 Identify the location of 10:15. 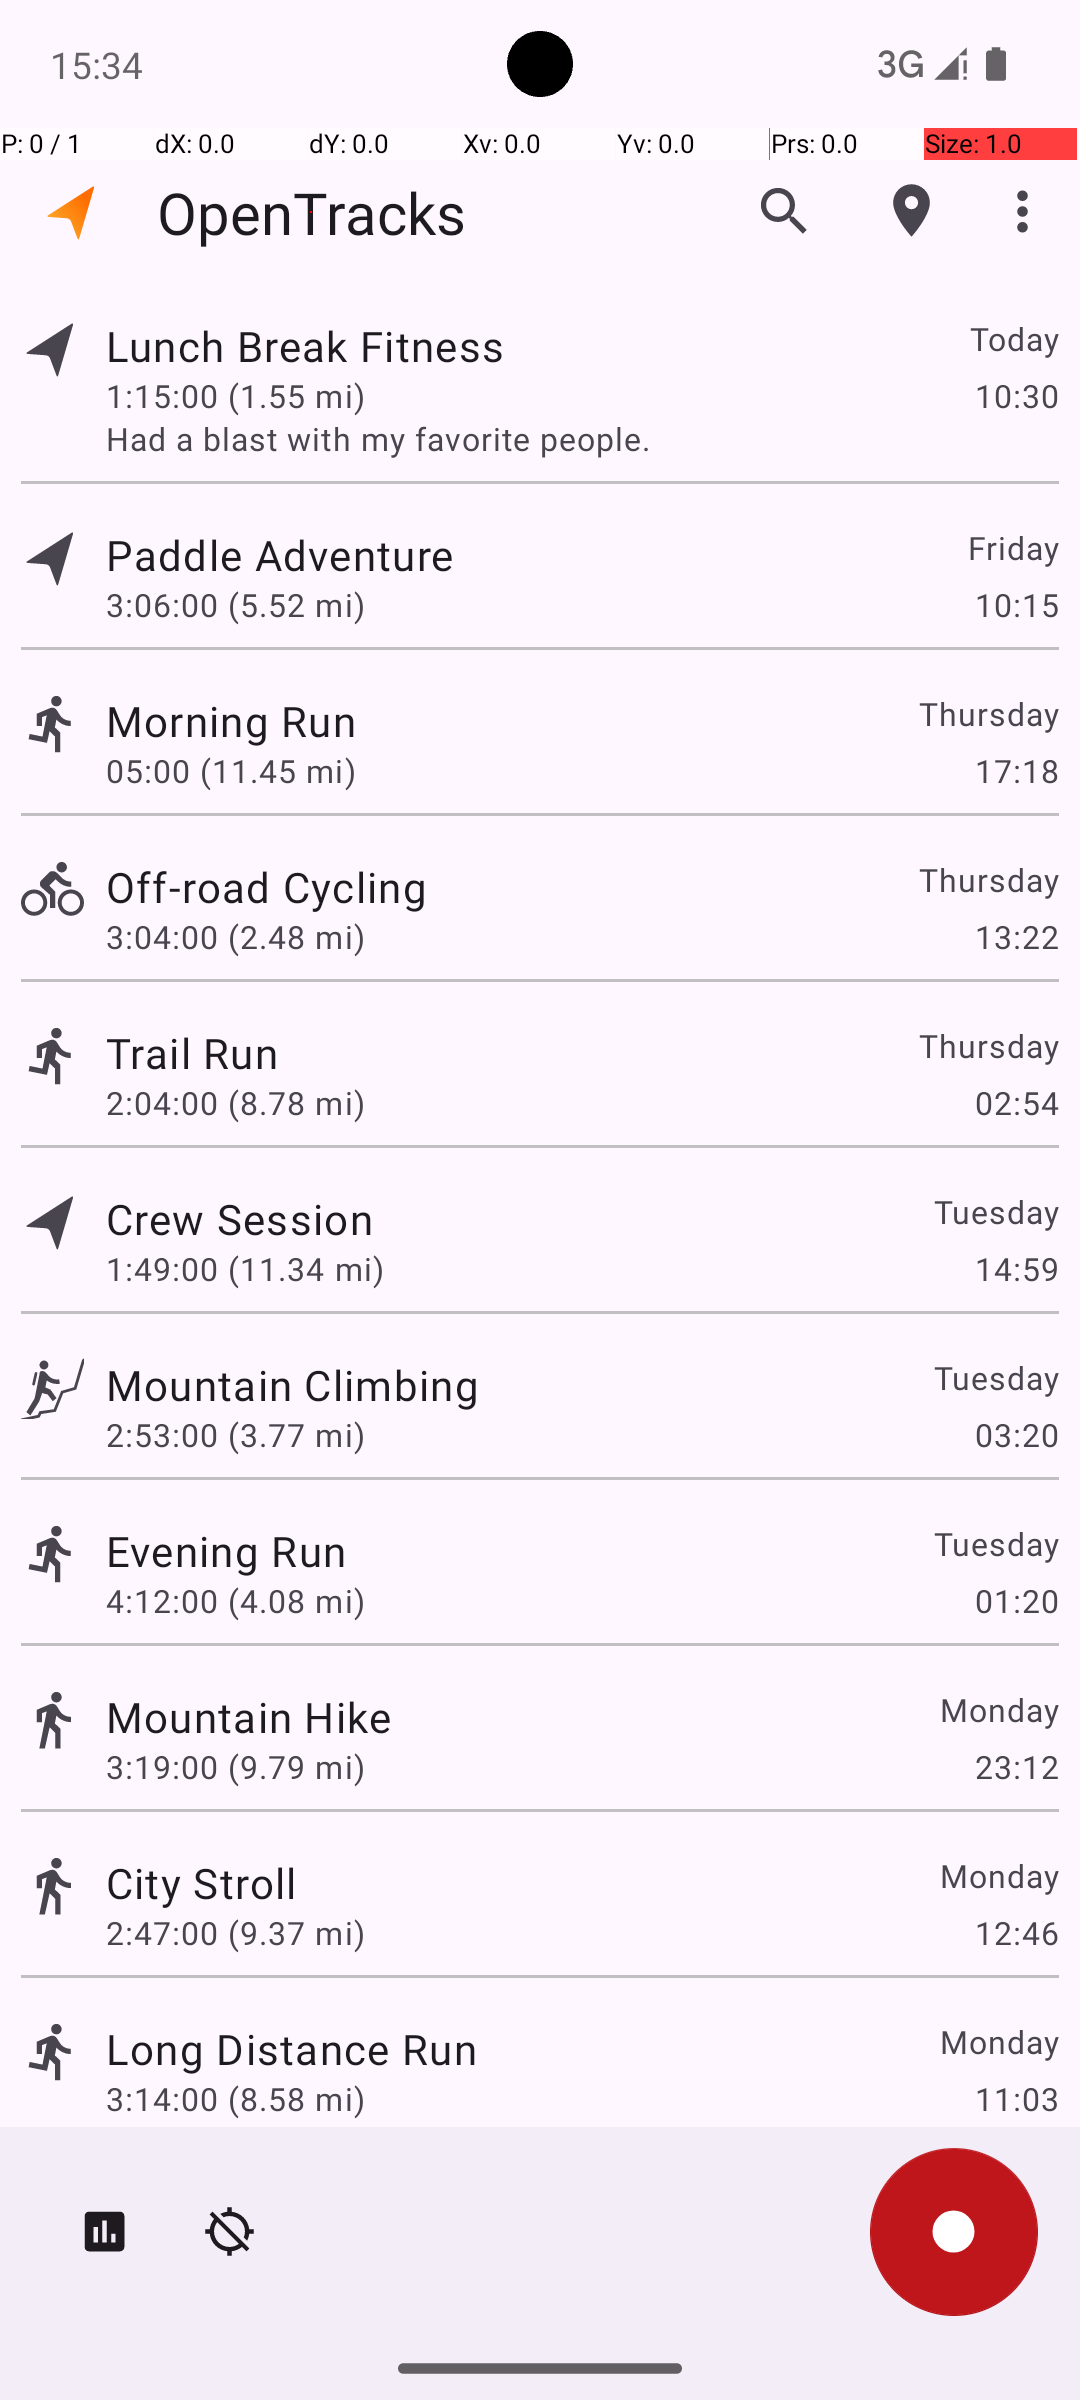
(1016, 604).